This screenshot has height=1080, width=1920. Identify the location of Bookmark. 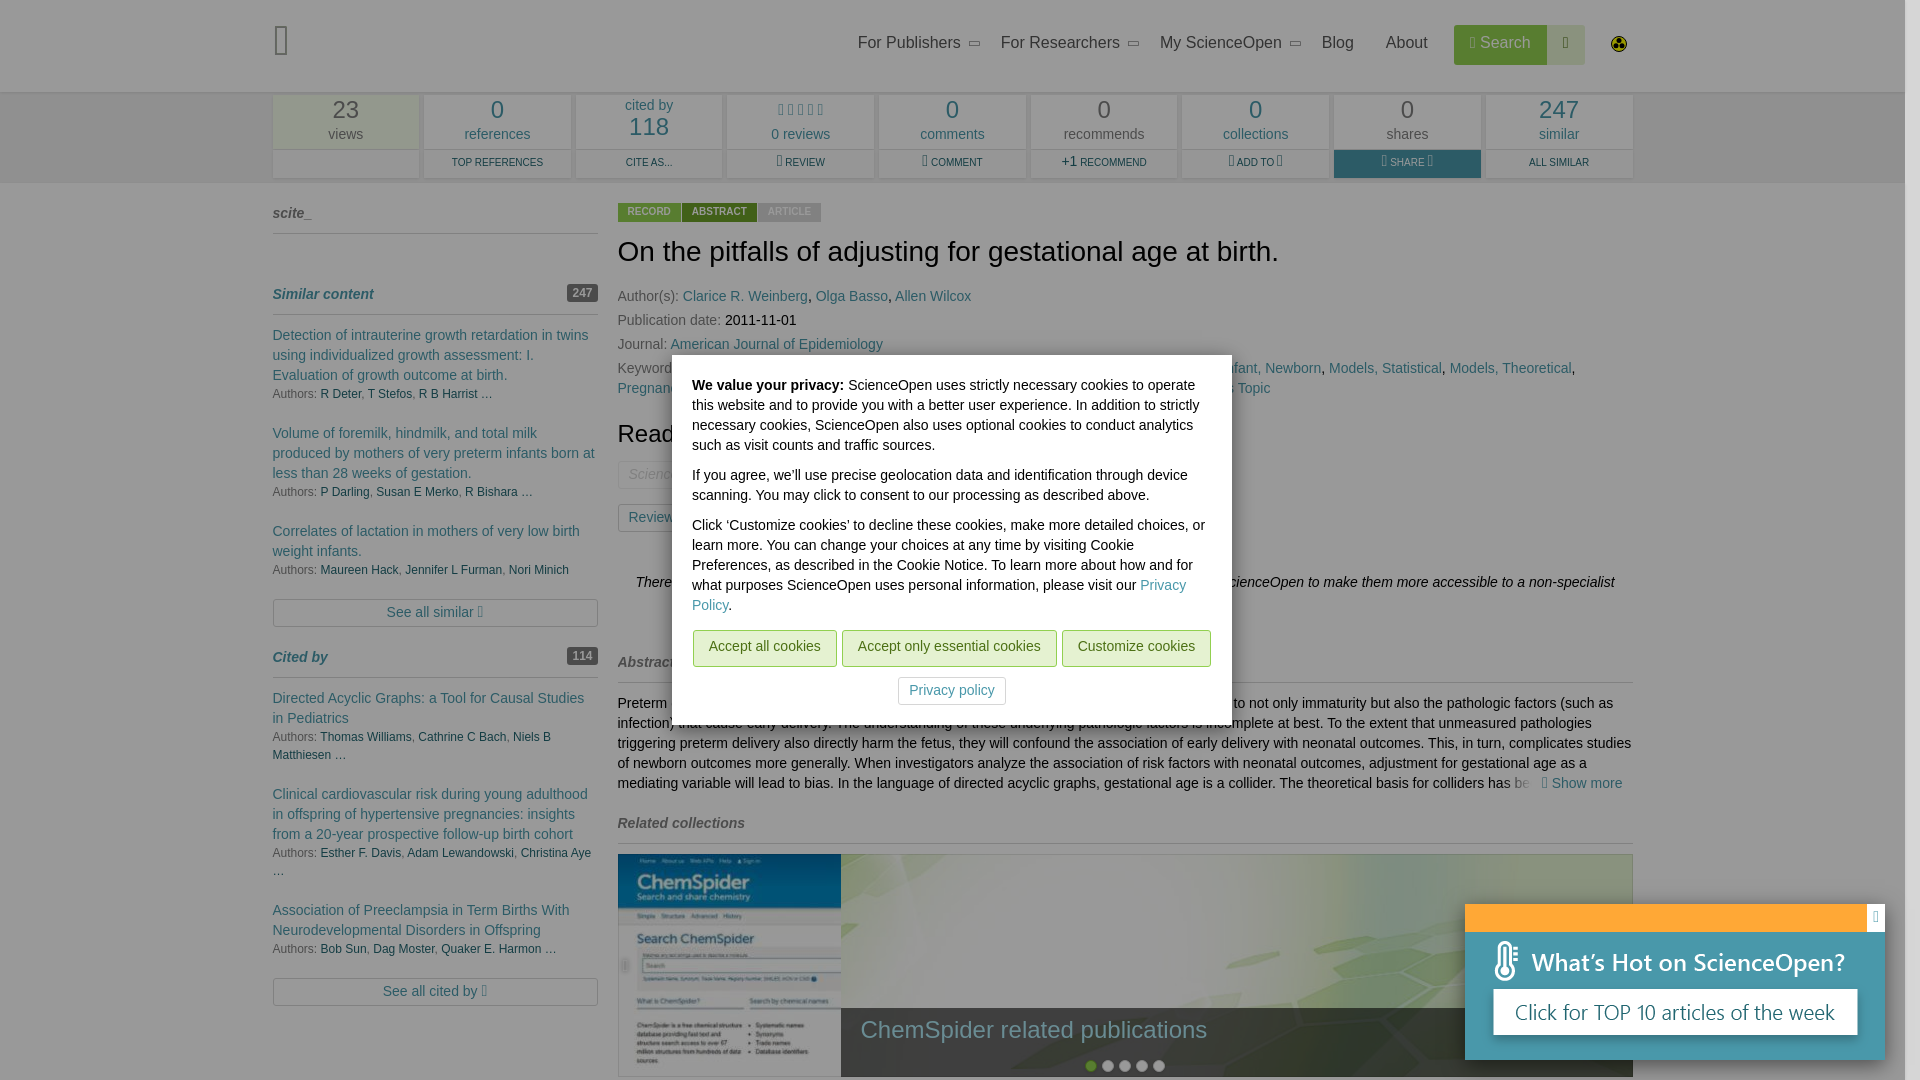
(913, 46).